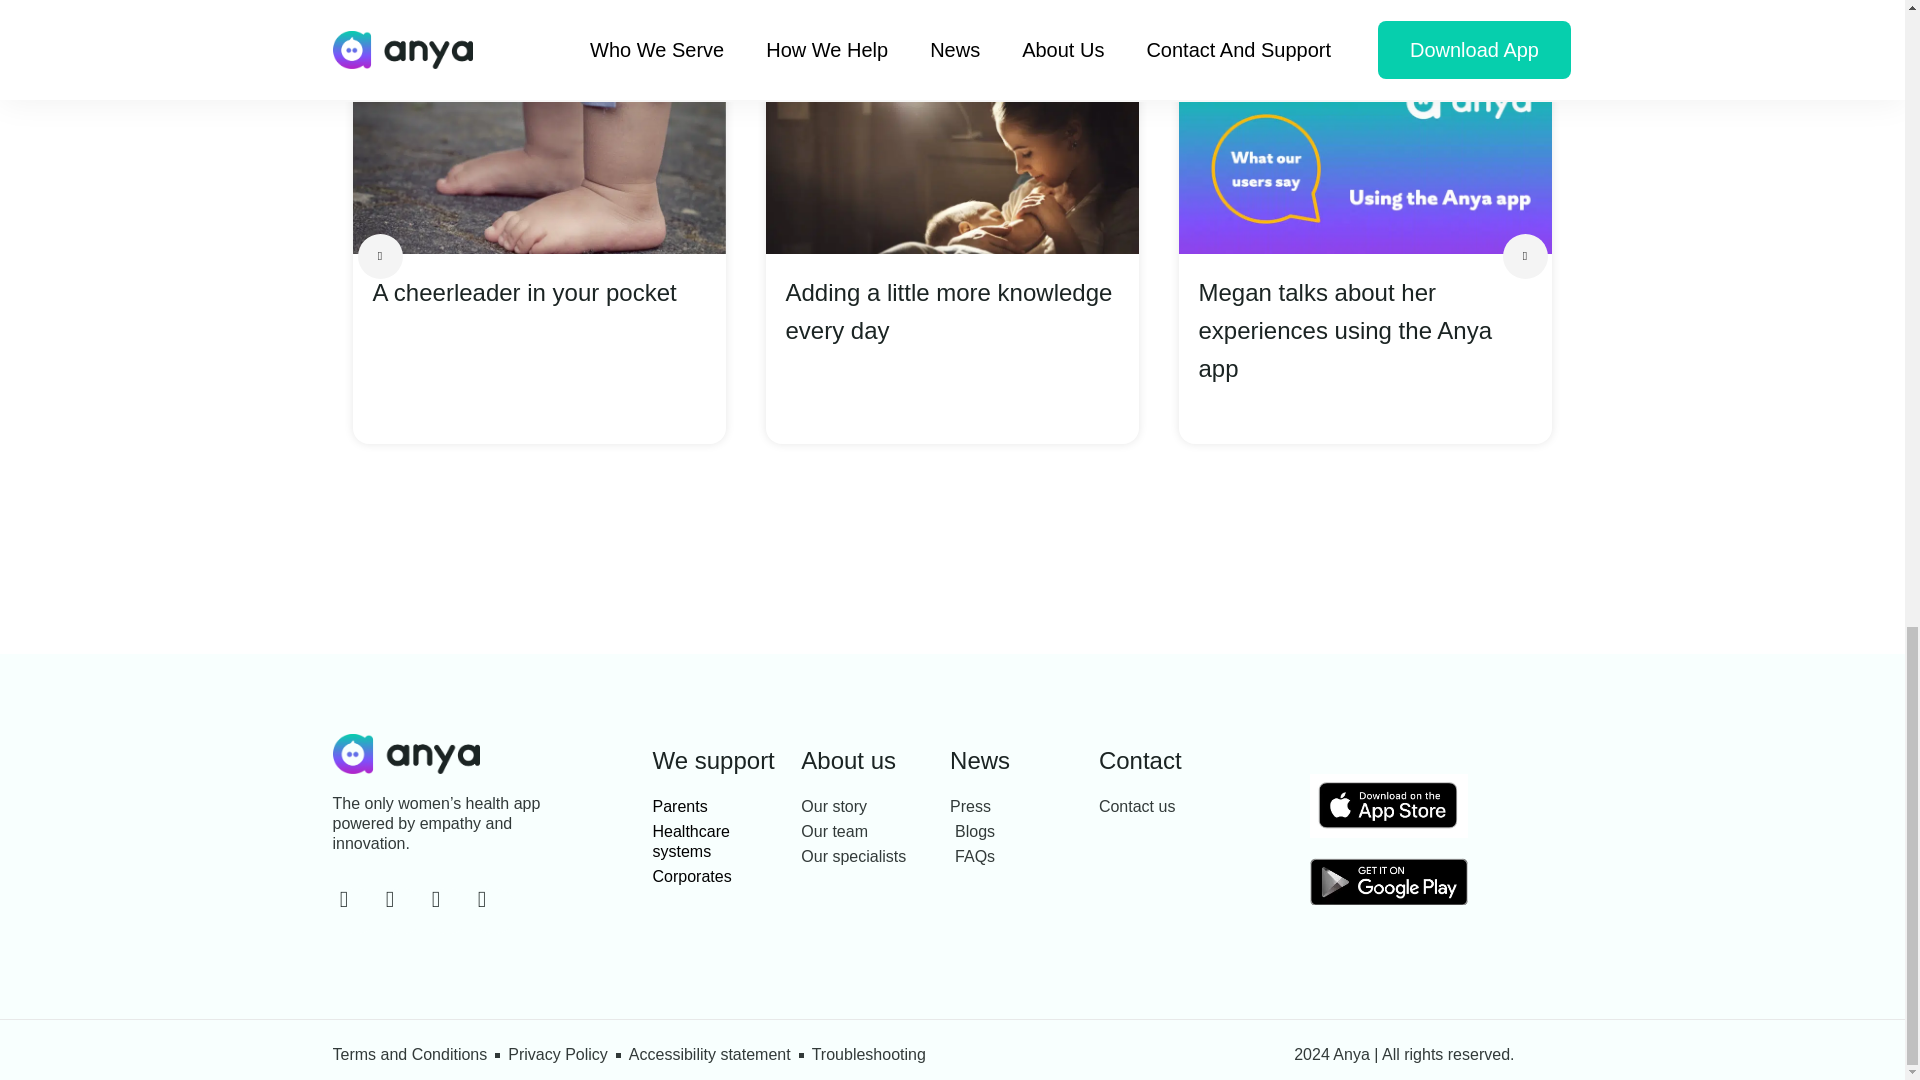 The height and width of the screenshot is (1080, 1920). Describe the element at coordinates (1364, 330) in the screenshot. I see `Megan talks about her experiences using the Anya app` at that location.